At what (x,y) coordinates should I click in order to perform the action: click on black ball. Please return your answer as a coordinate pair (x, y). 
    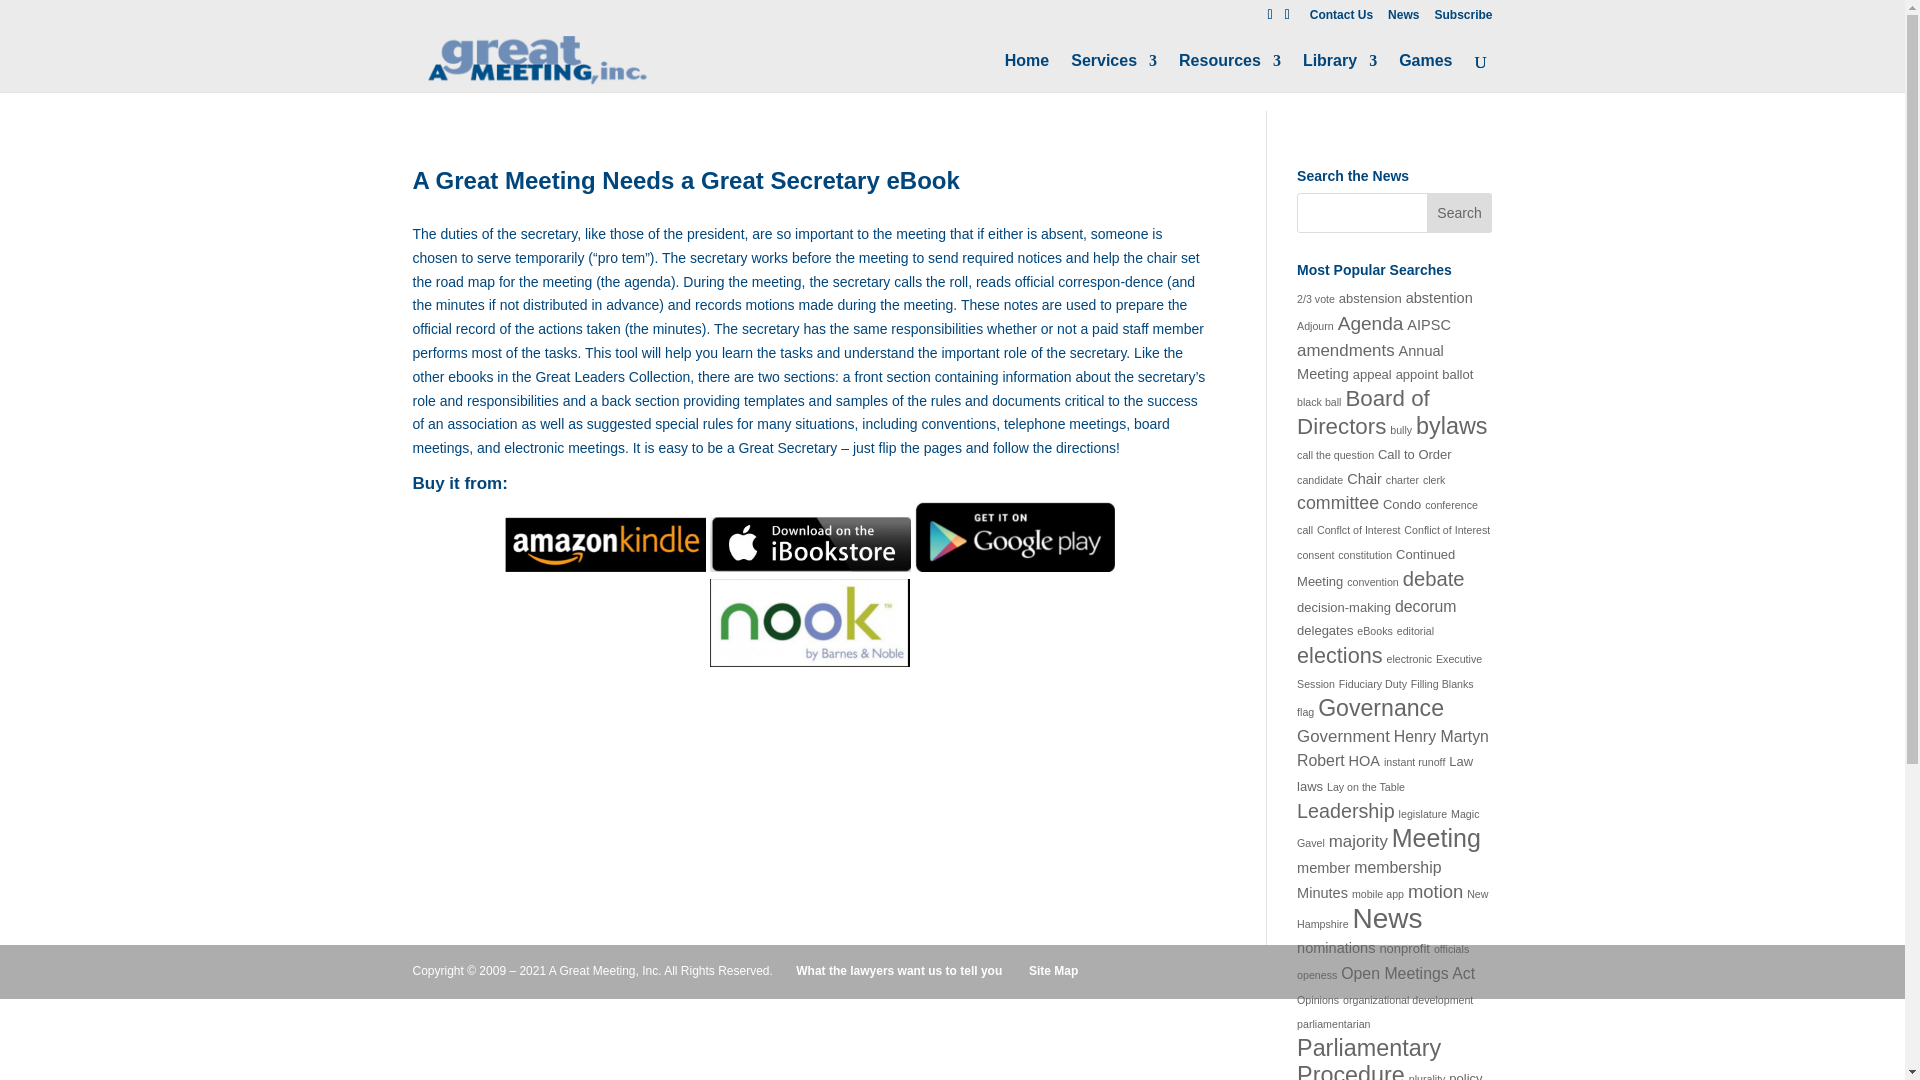
    Looking at the image, I should click on (1318, 402).